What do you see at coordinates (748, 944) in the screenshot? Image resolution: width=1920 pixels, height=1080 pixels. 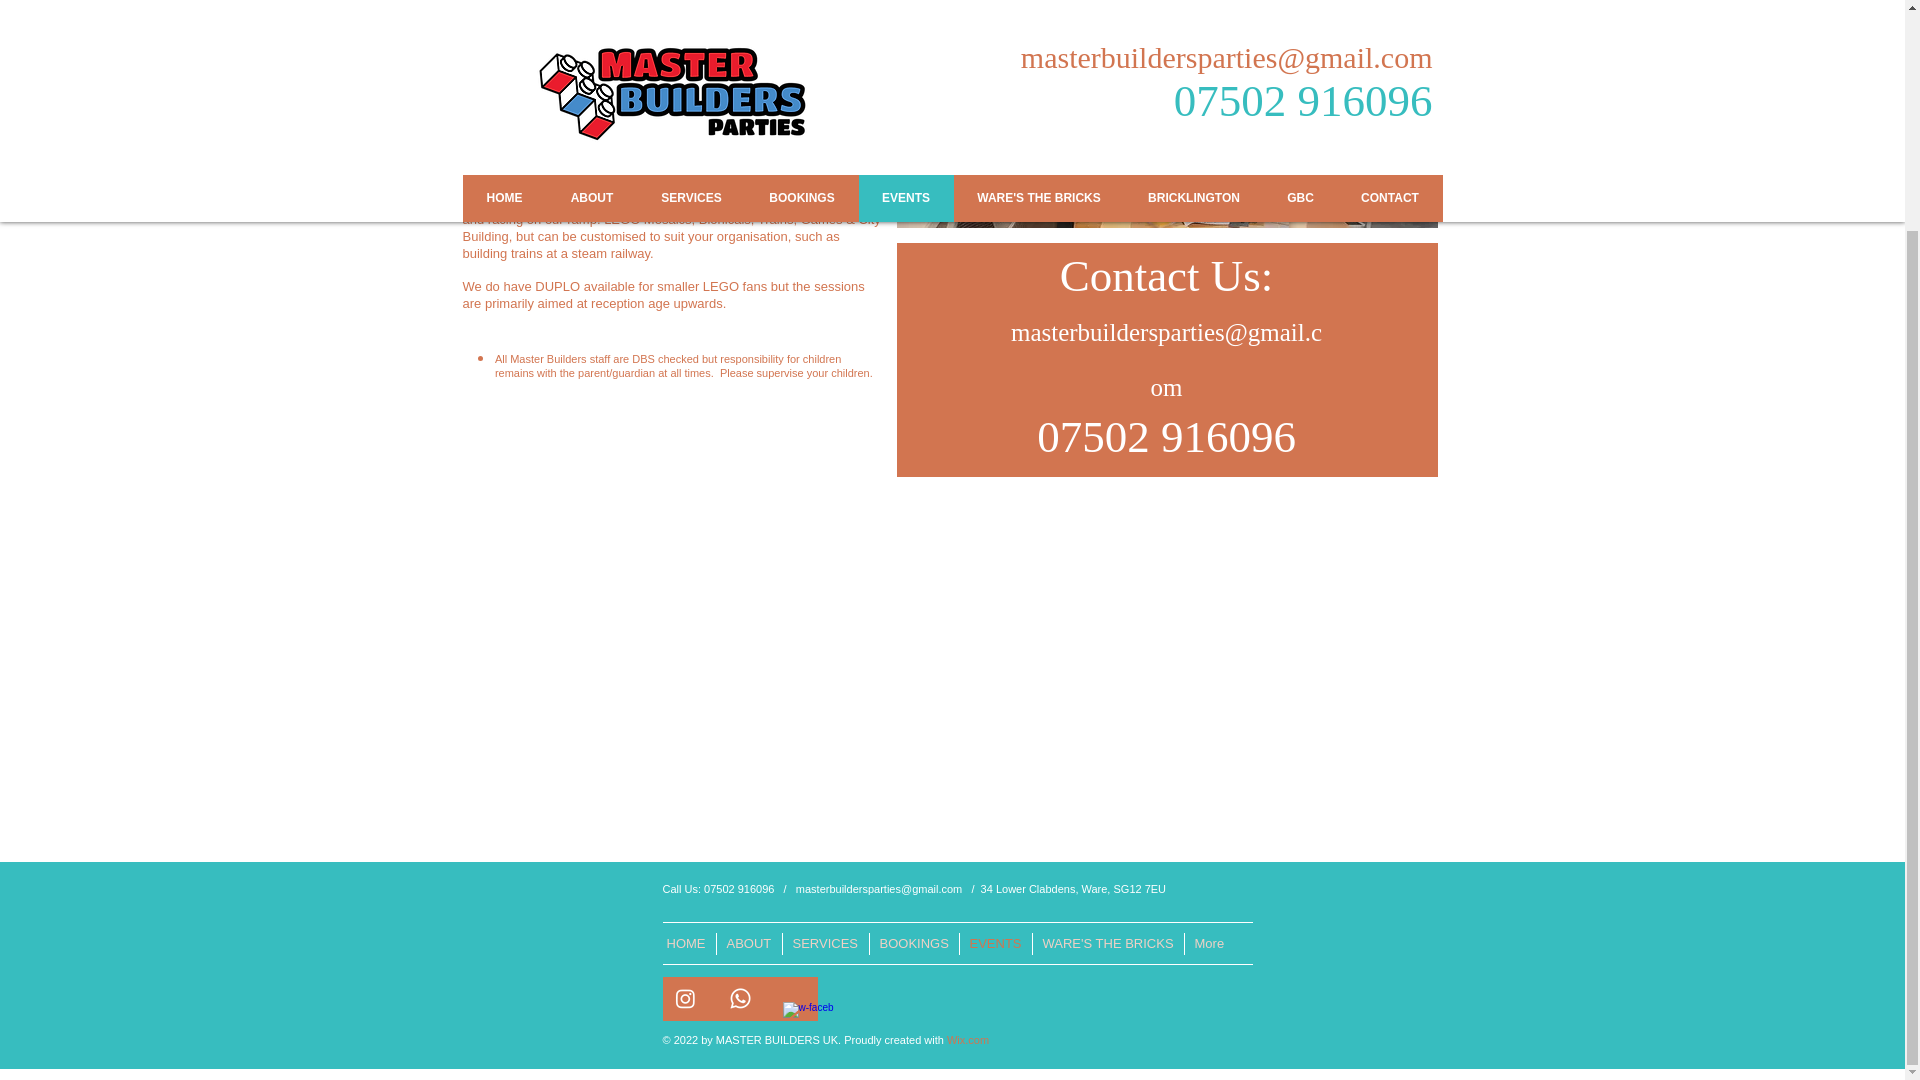 I see `ABOUT` at bounding box center [748, 944].